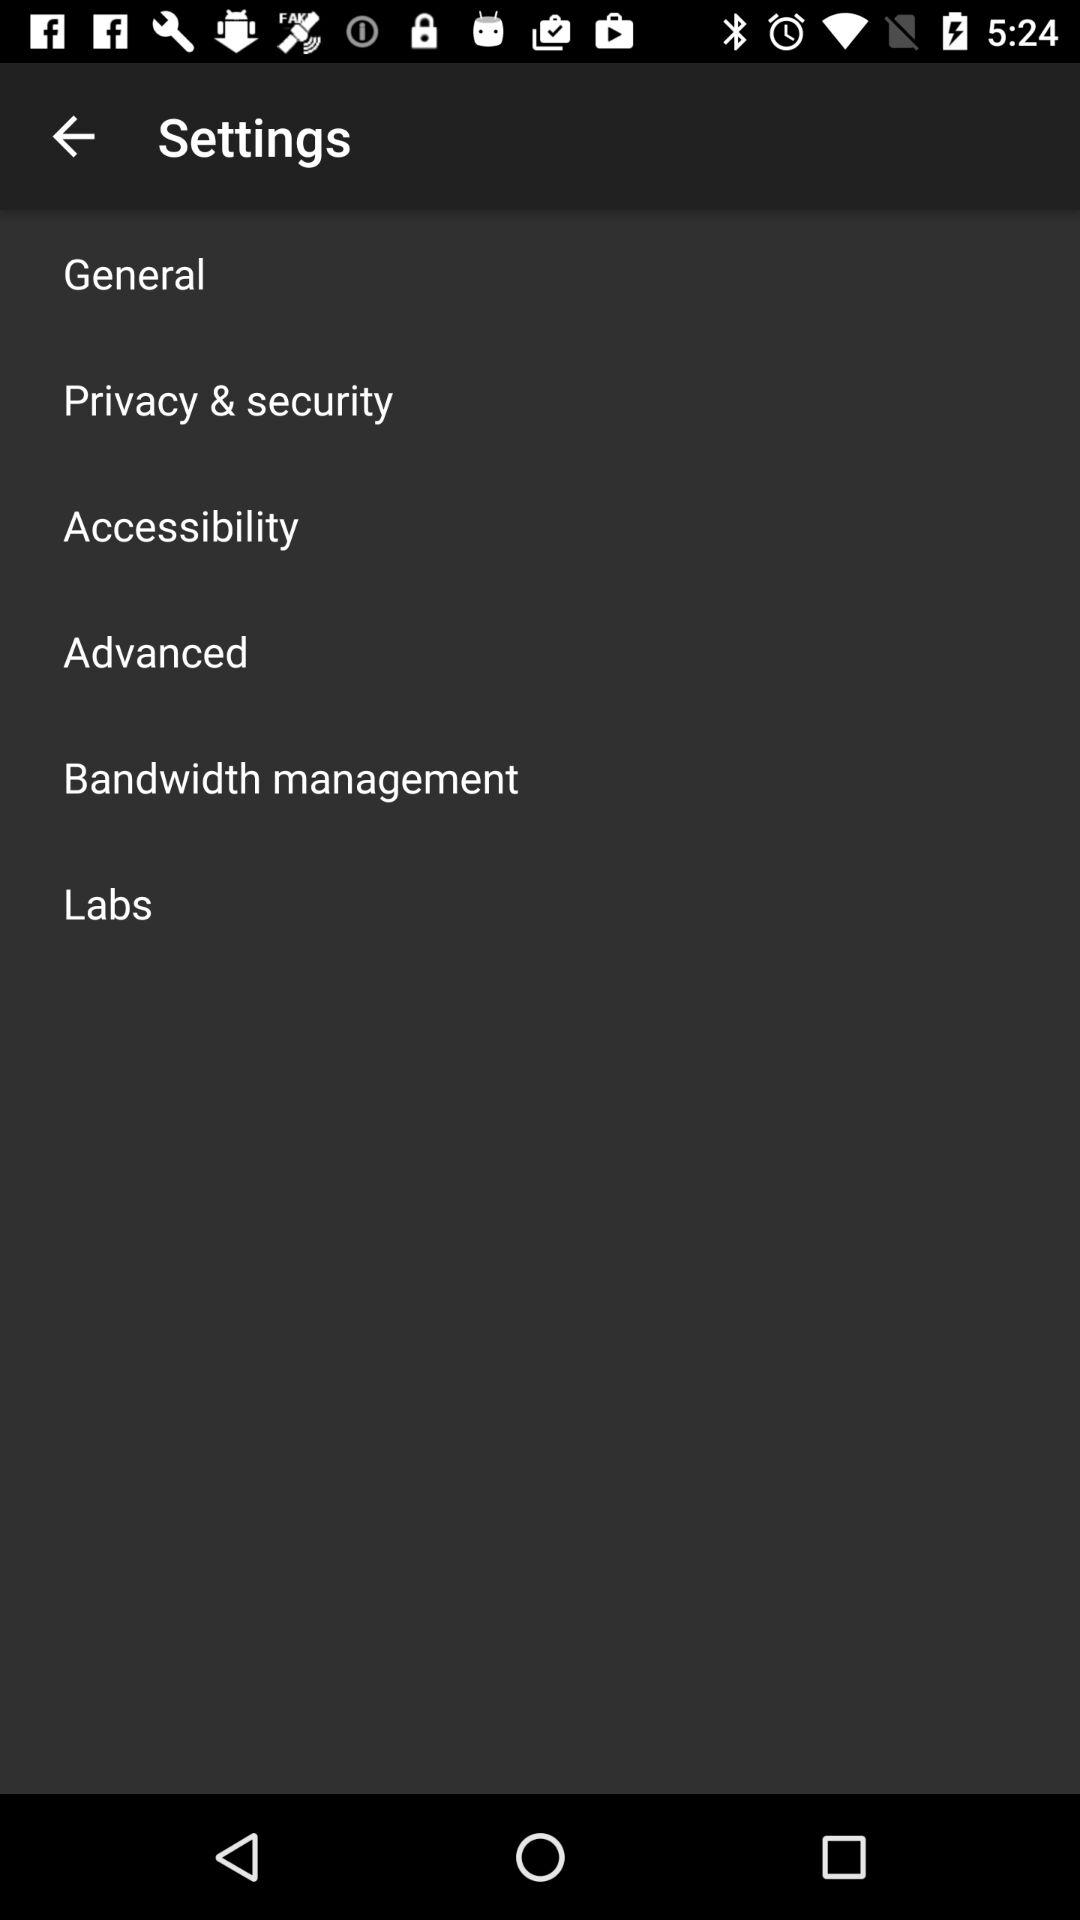 The width and height of the screenshot is (1080, 1920). What do you see at coordinates (134, 272) in the screenshot?
I see `scroll until general item` at bounding box center [134, 272].